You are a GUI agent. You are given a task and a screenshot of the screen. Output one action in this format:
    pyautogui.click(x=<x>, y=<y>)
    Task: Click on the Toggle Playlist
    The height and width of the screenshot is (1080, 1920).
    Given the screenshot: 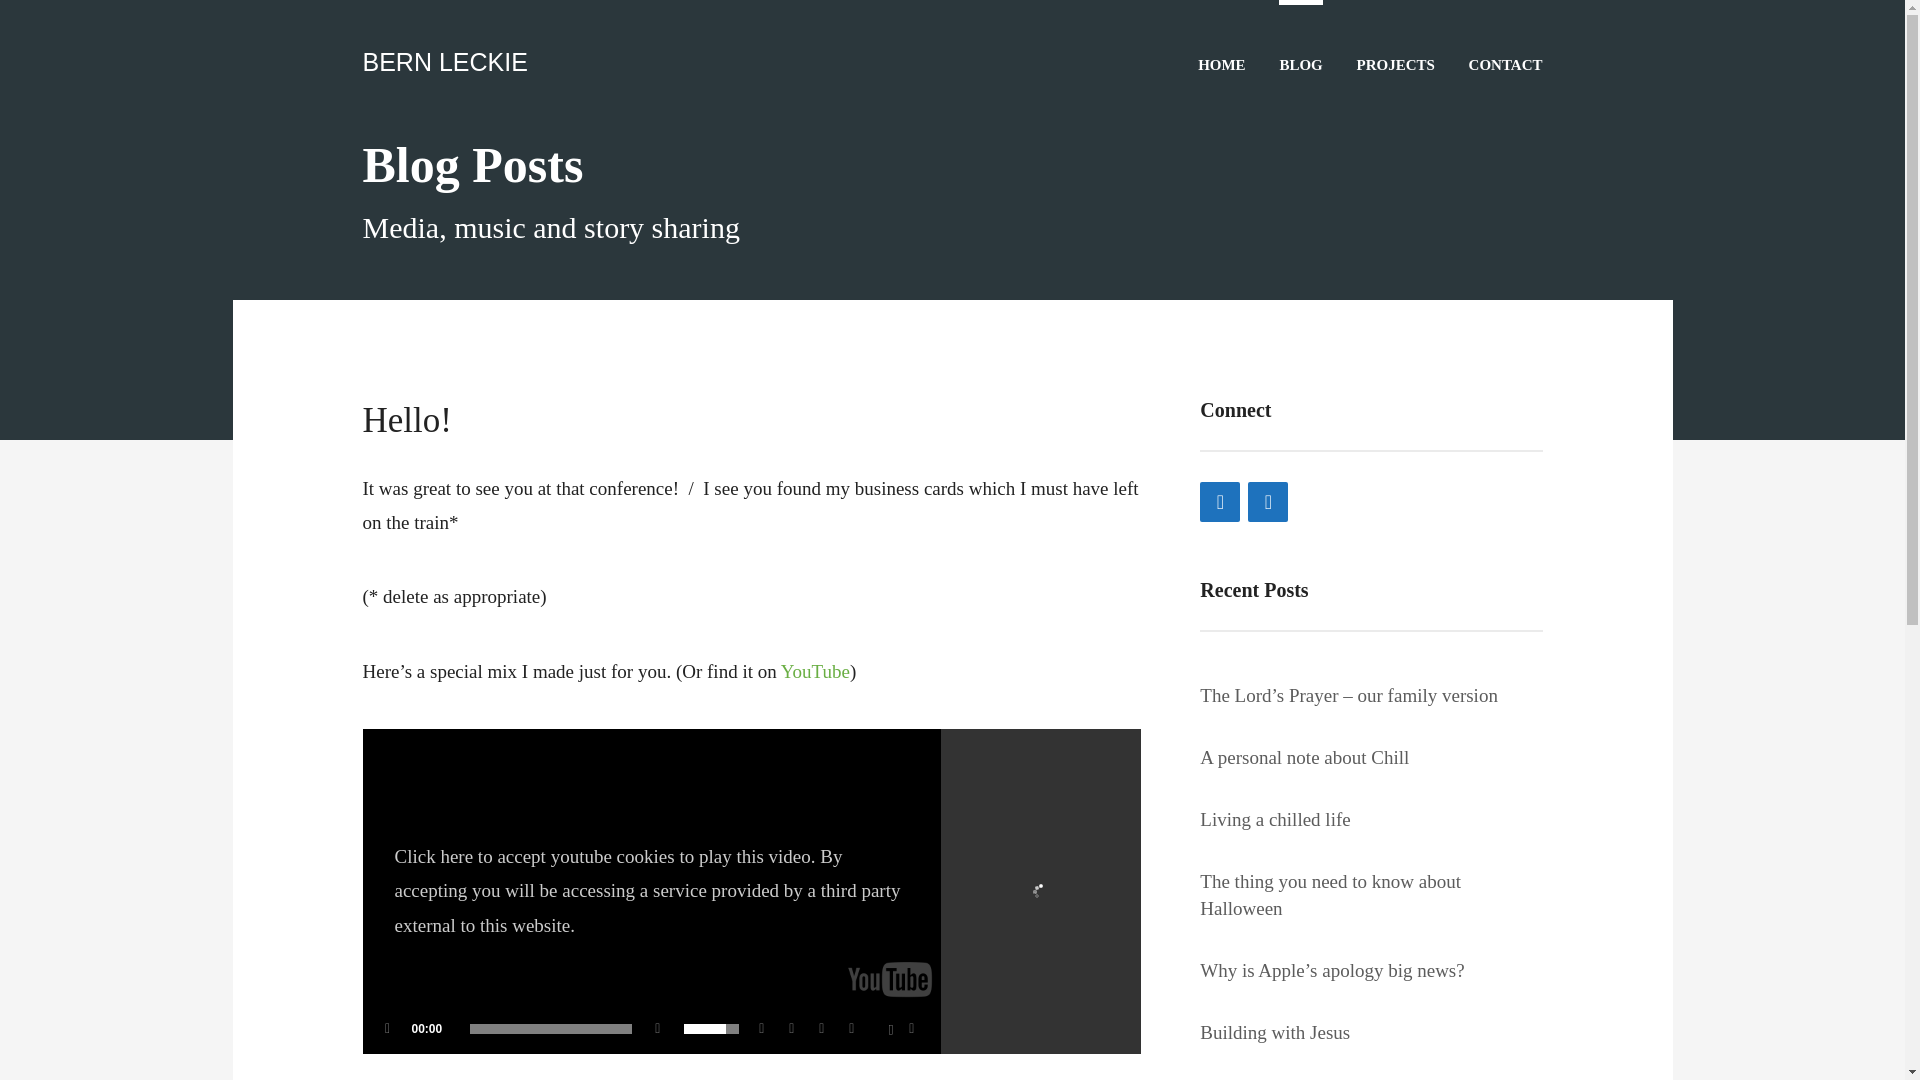 What is the action you would take?
    pyautogui.click(x=886, y=1029)
    